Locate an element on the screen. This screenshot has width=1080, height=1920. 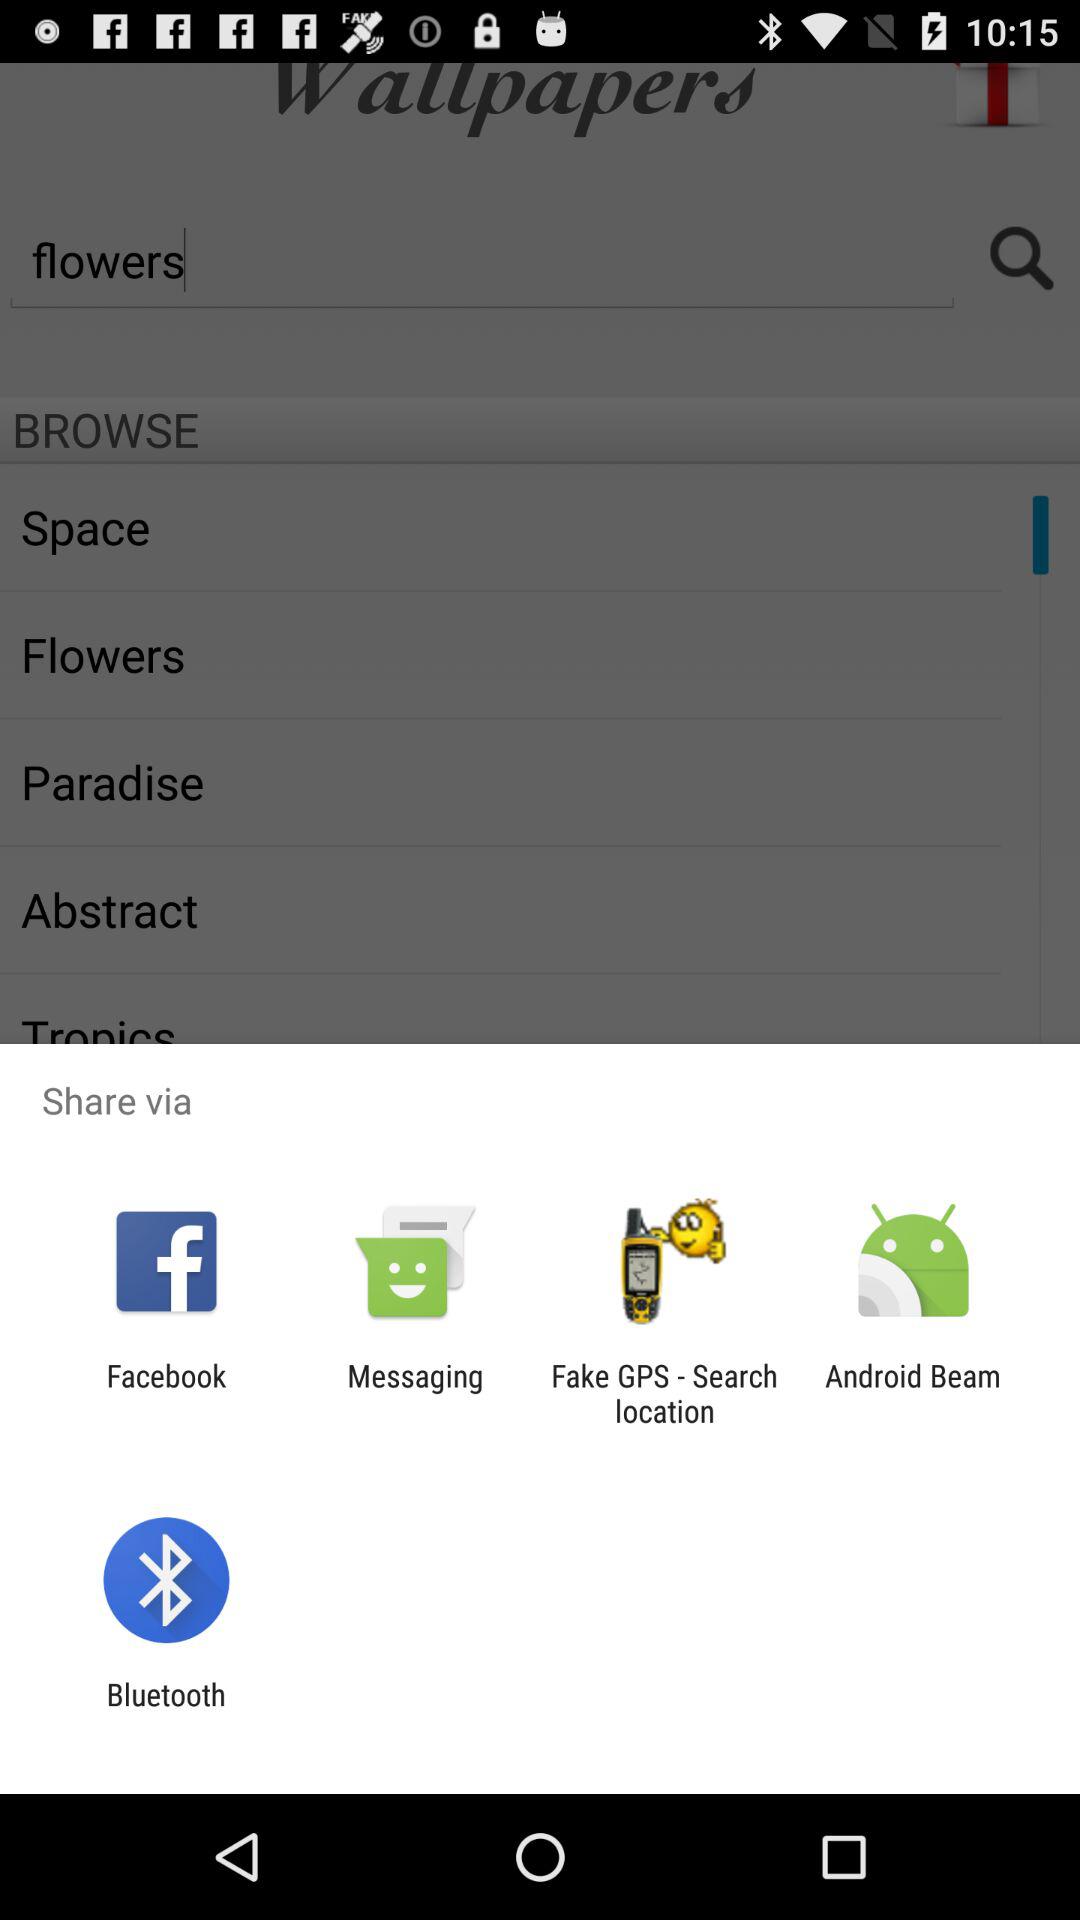
scroll until android beam is located at coordinates (913, 1393).